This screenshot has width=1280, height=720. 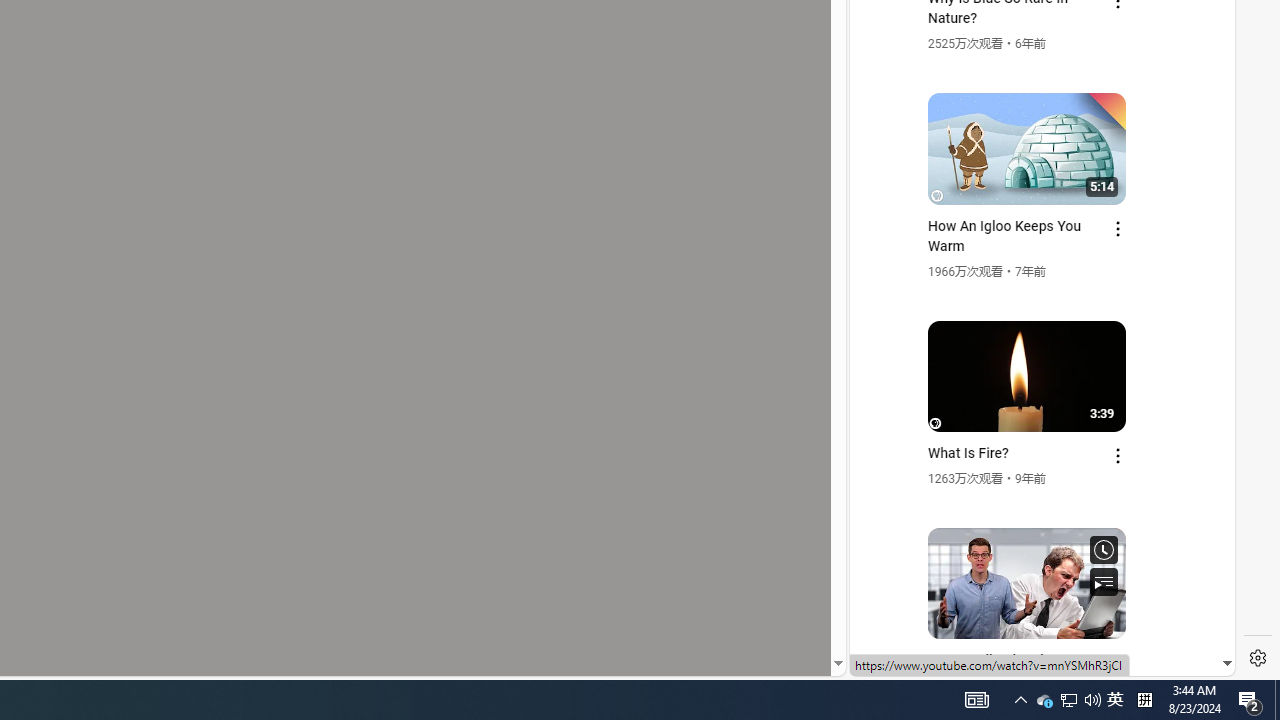 I want to click on Class: dict_pnIcon rms_img, so click(x=1028, y=660).